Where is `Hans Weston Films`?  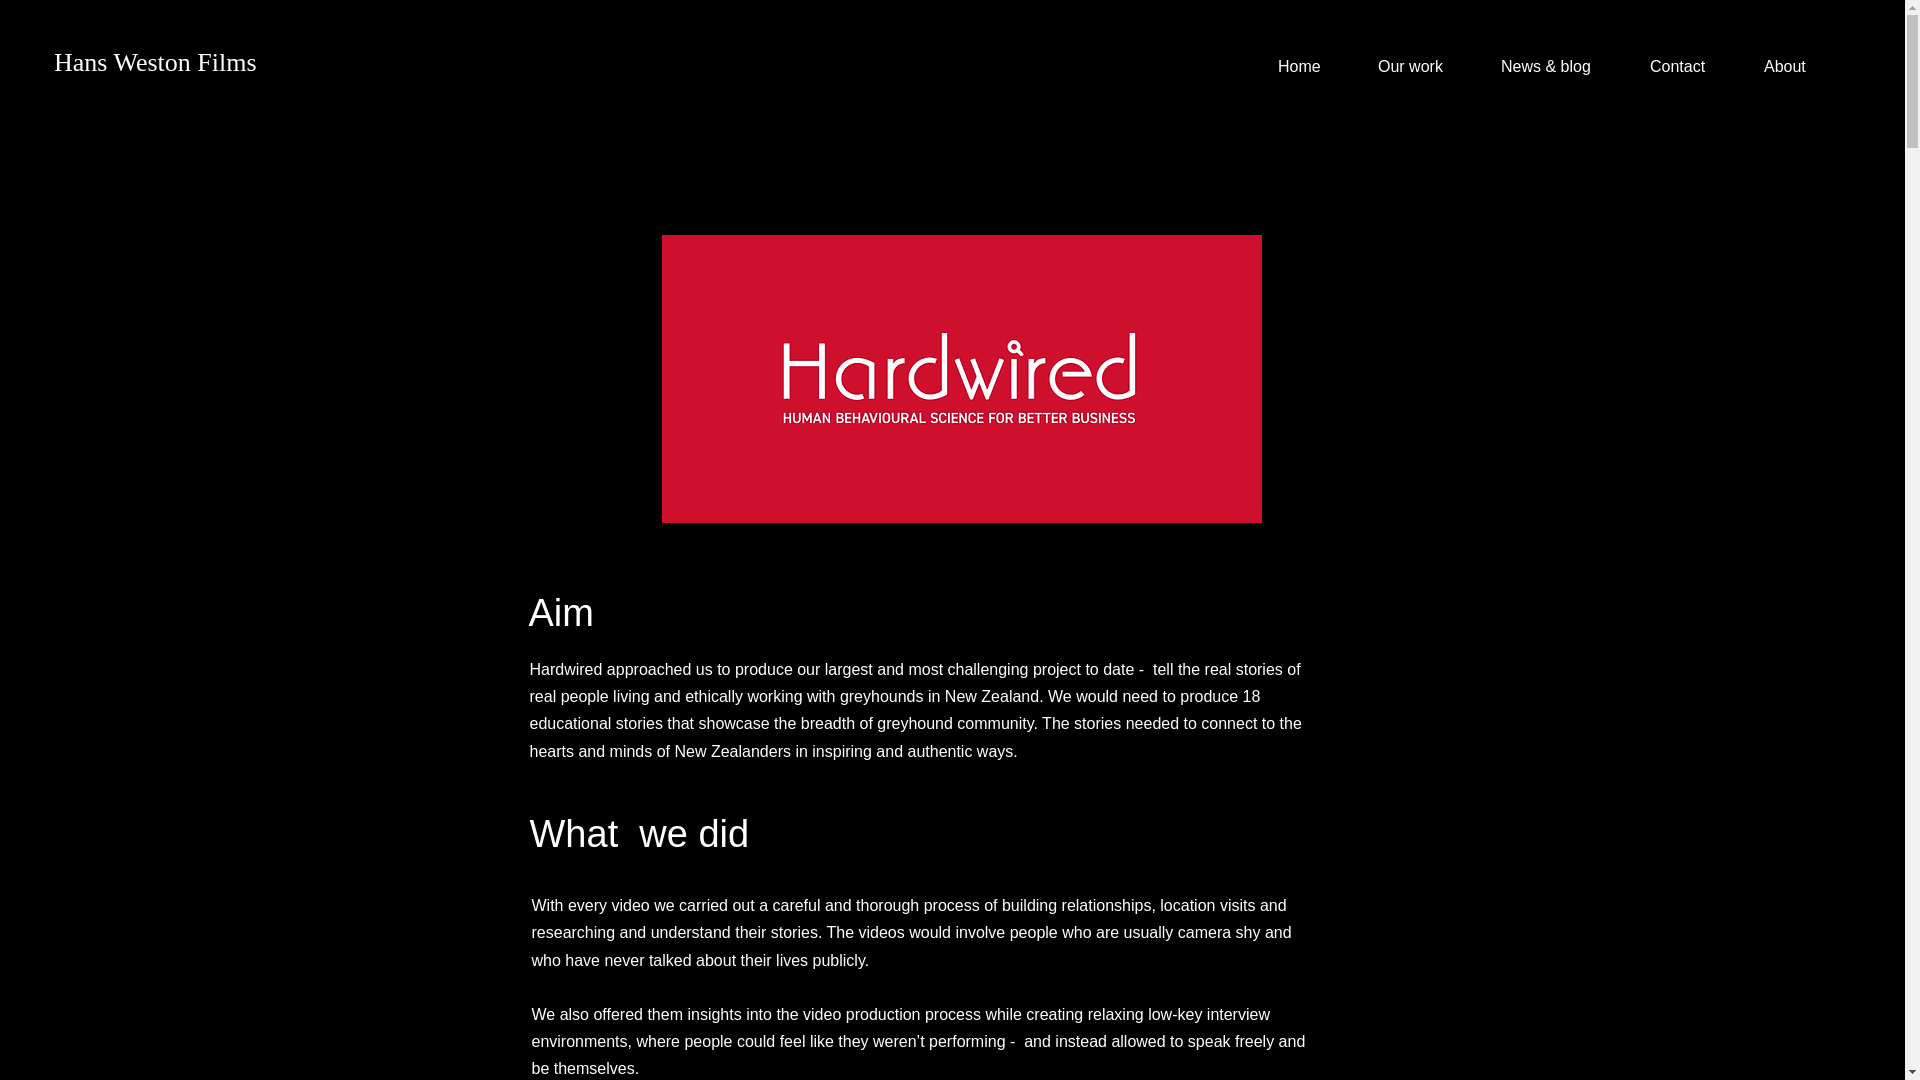 Hans Weston Films is located at coordinates (155, 62).